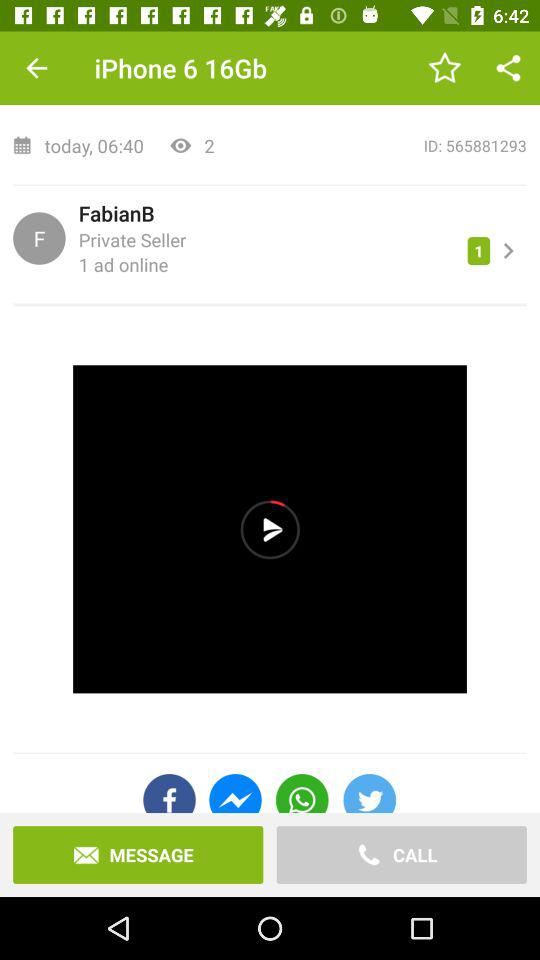 The width and height of the screenshot is (540, 960). What do you see at coordinates (270, 529) in the screenshot?
I see `paly button` at bounding box center [270, 529].